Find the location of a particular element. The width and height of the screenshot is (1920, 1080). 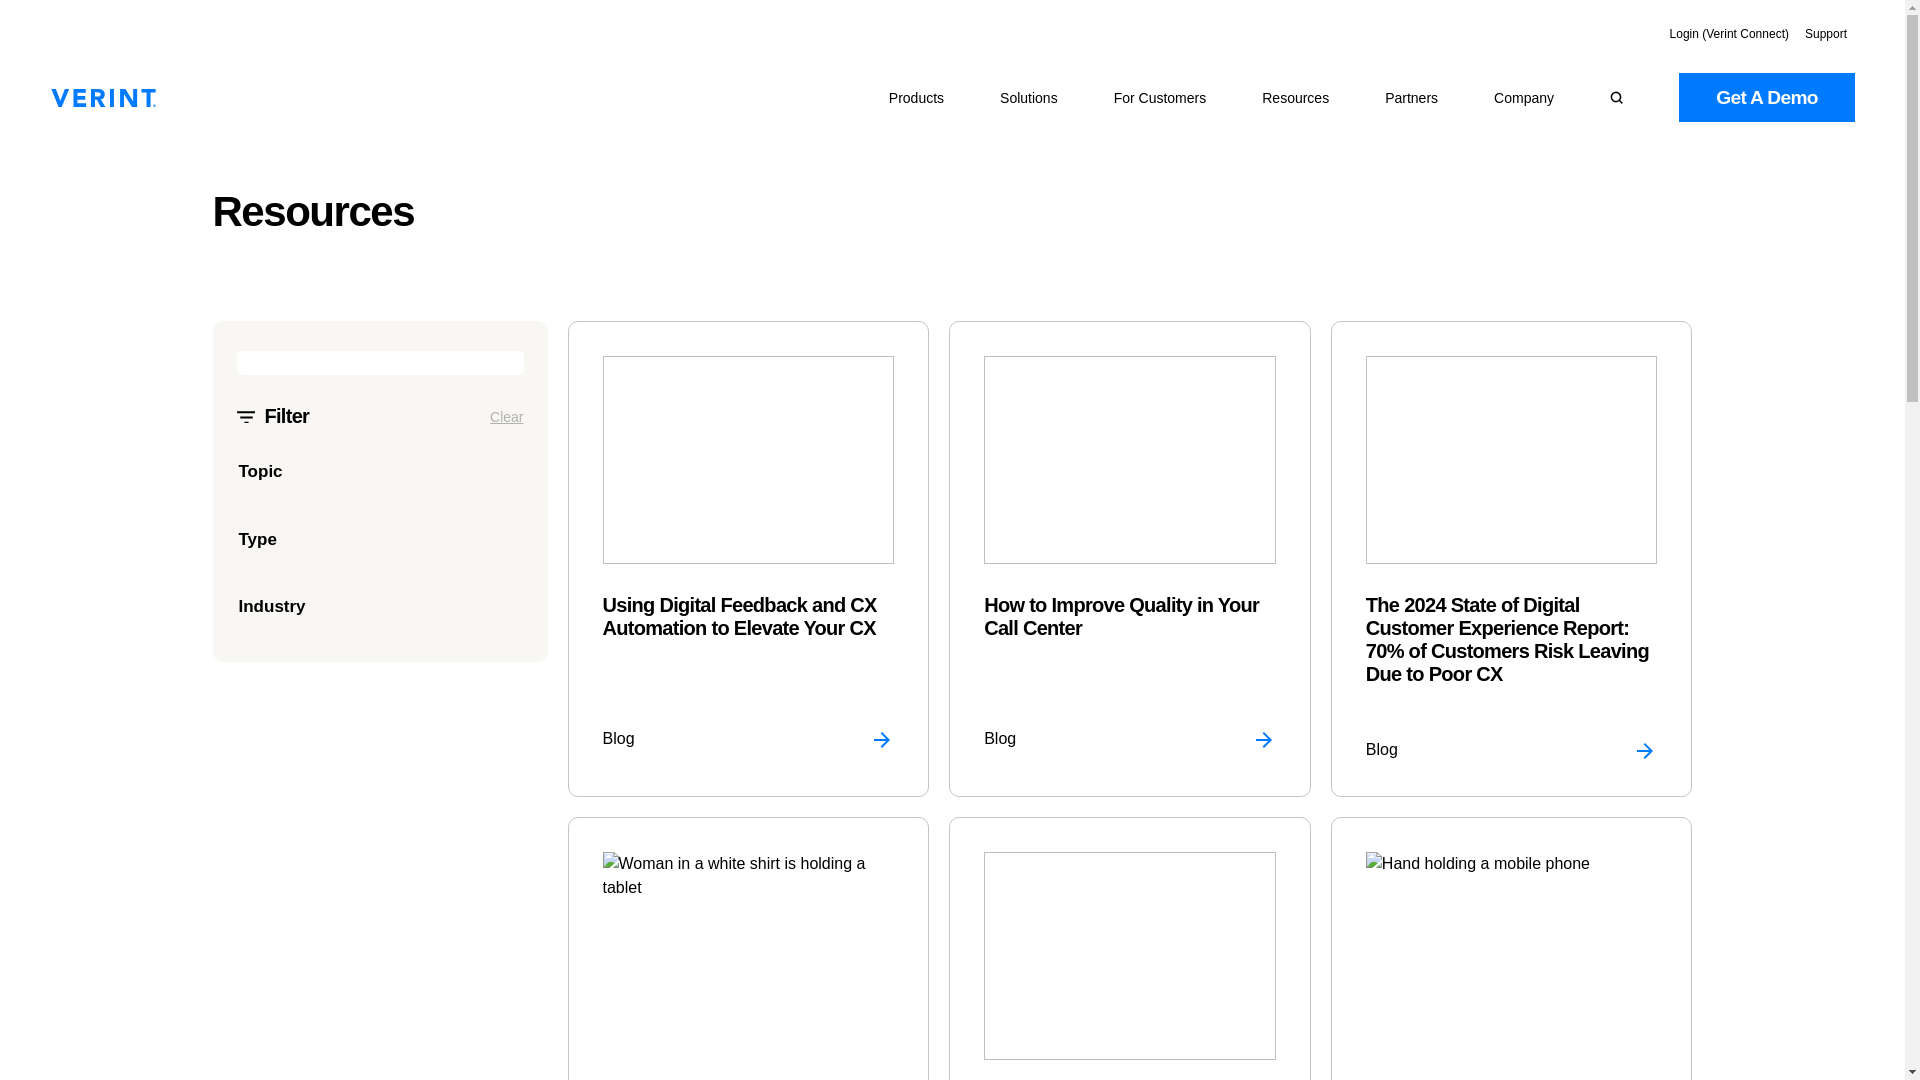

For Customers is located at coordinates (1160, 97).